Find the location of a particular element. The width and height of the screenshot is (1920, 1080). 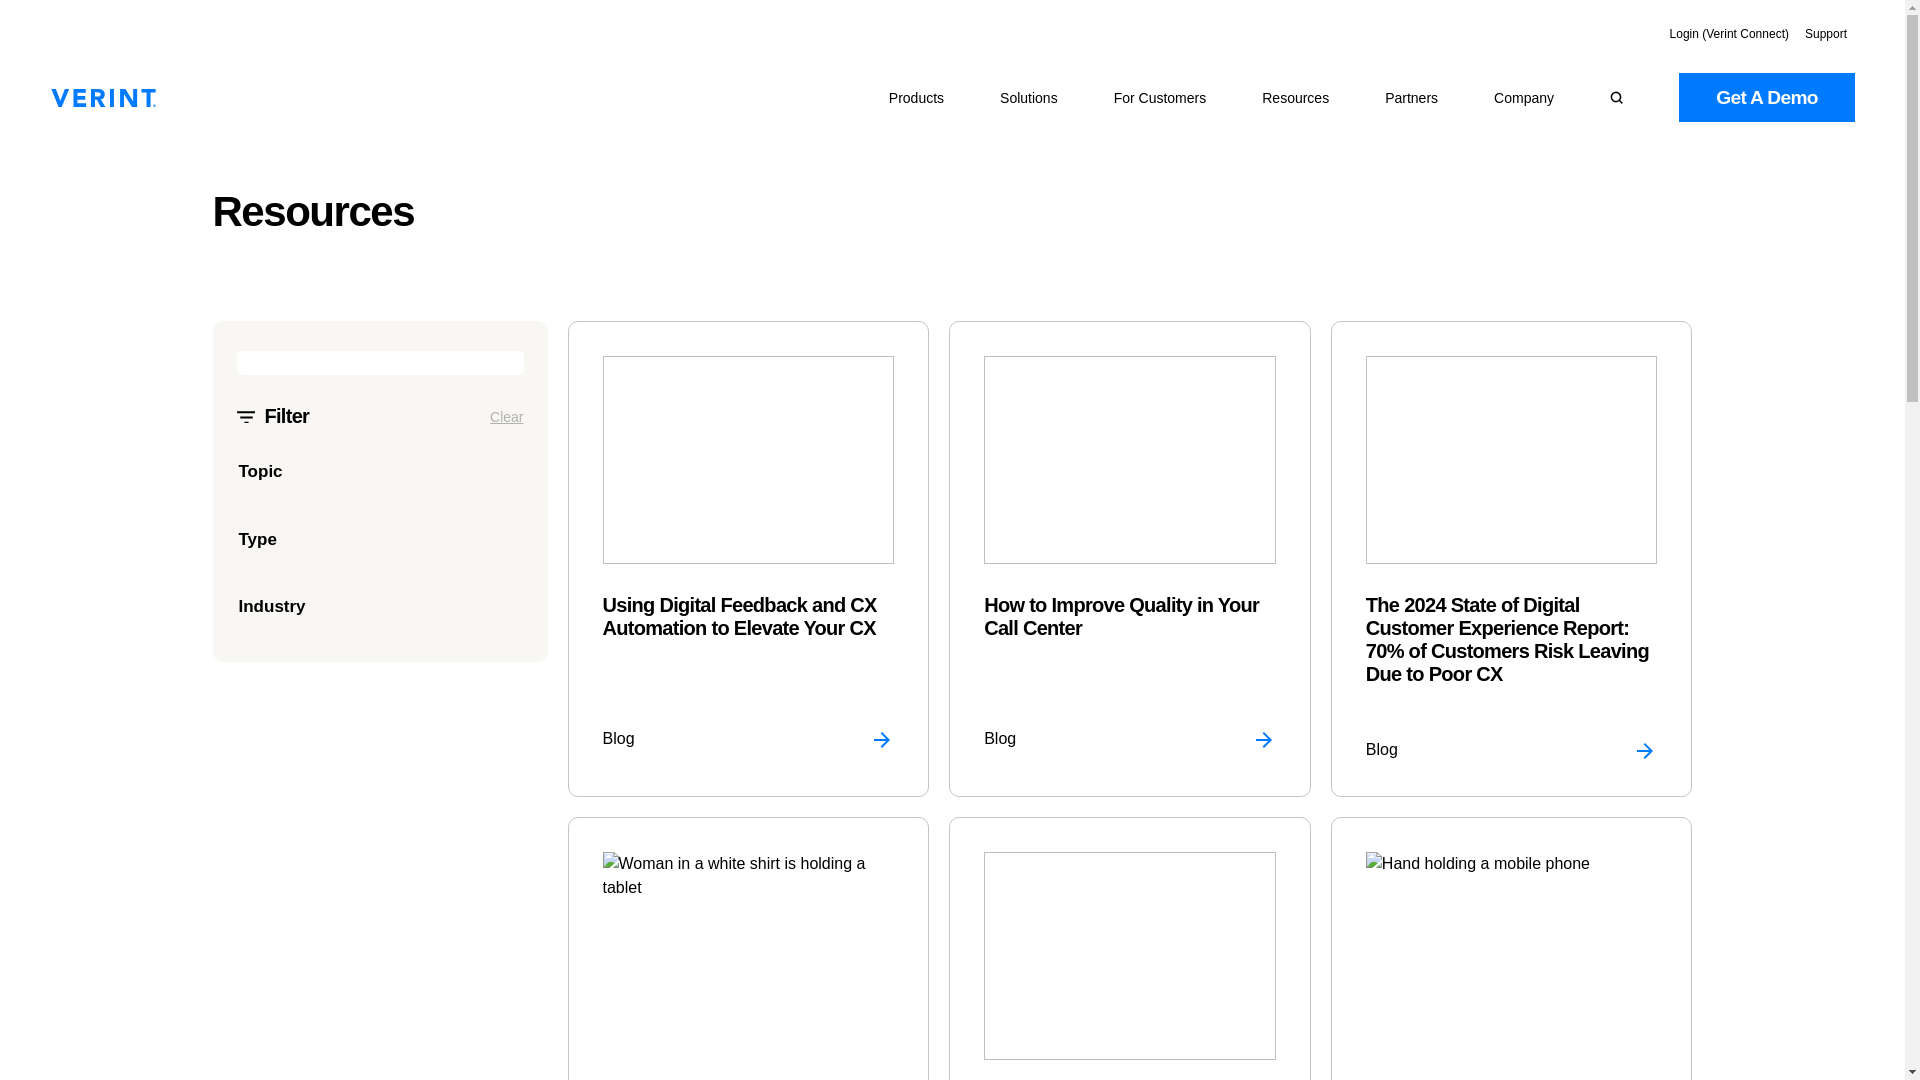

For Customers is located at coordinates (1160, 97).